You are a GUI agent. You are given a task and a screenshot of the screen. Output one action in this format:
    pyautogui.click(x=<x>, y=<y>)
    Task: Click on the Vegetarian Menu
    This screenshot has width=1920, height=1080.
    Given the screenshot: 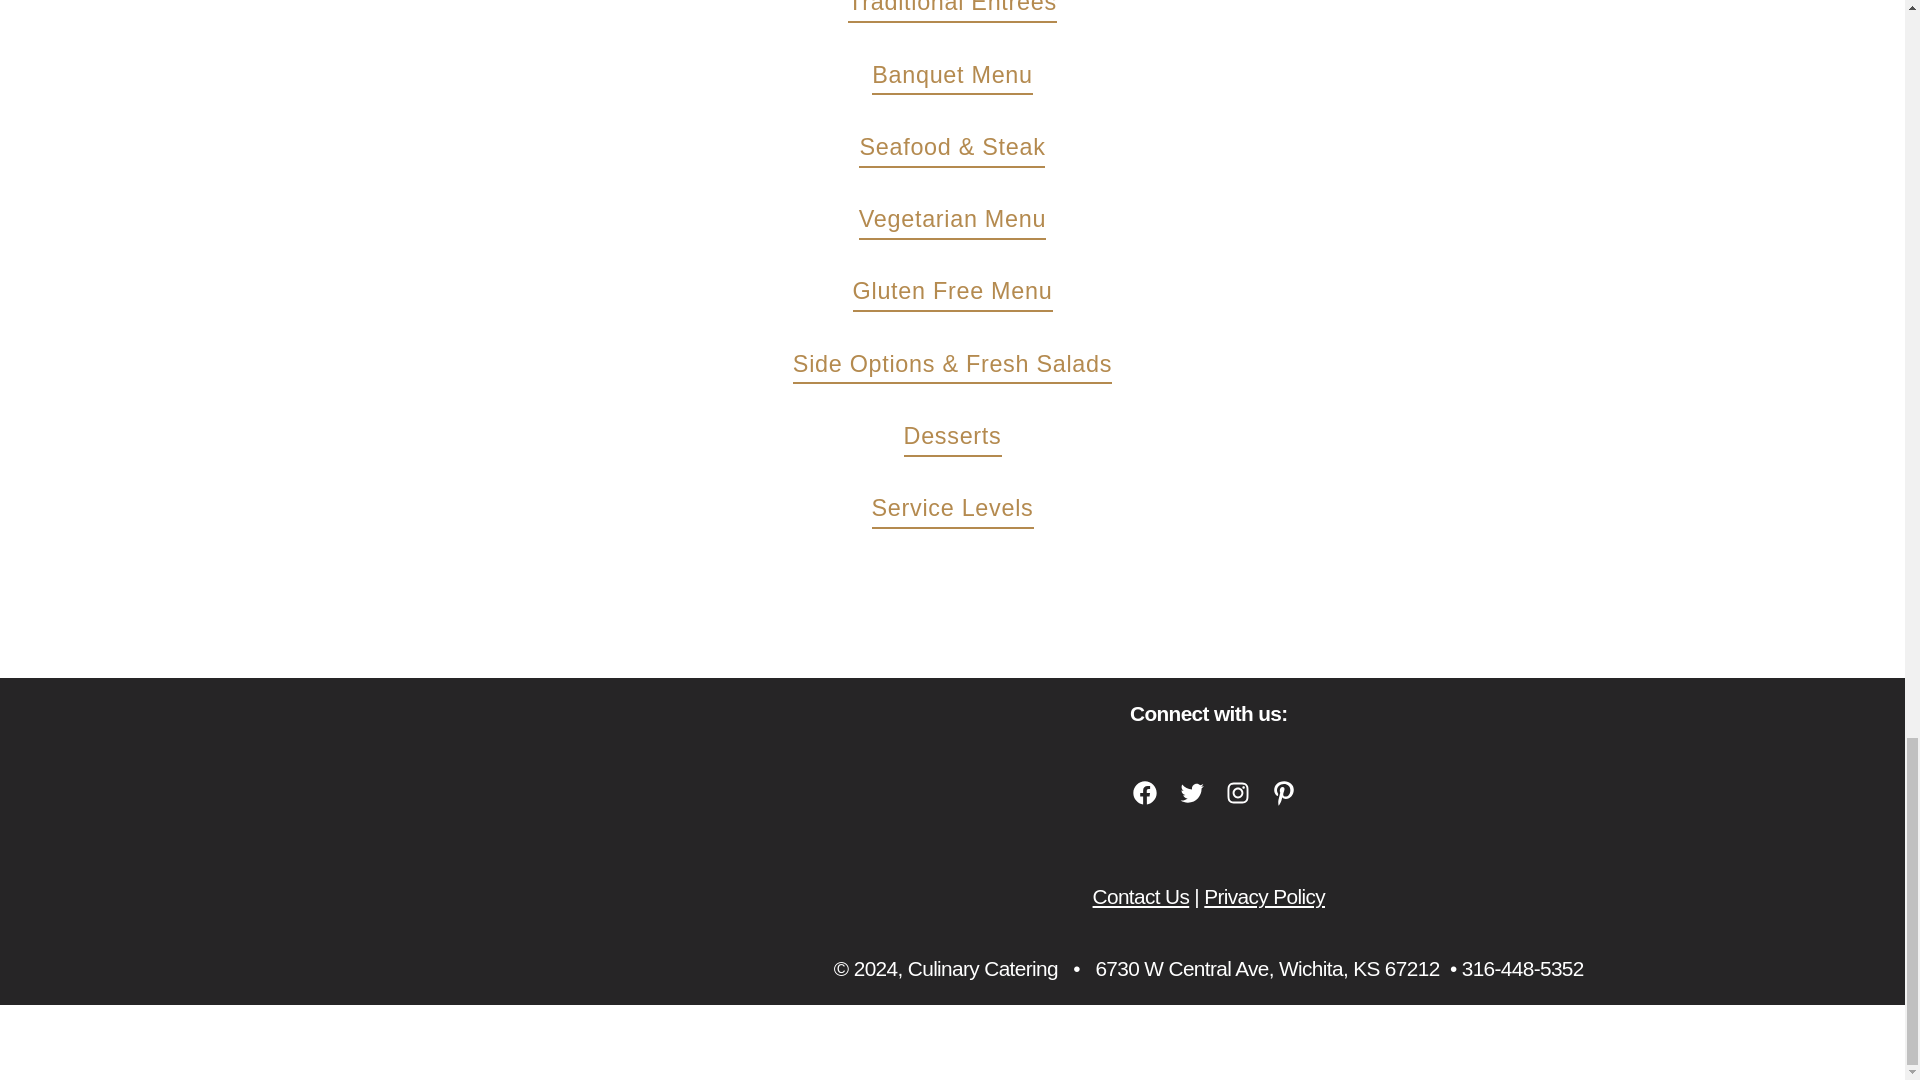 What is the action you would take?
    pyautogui.click(x=966, y=222)
    